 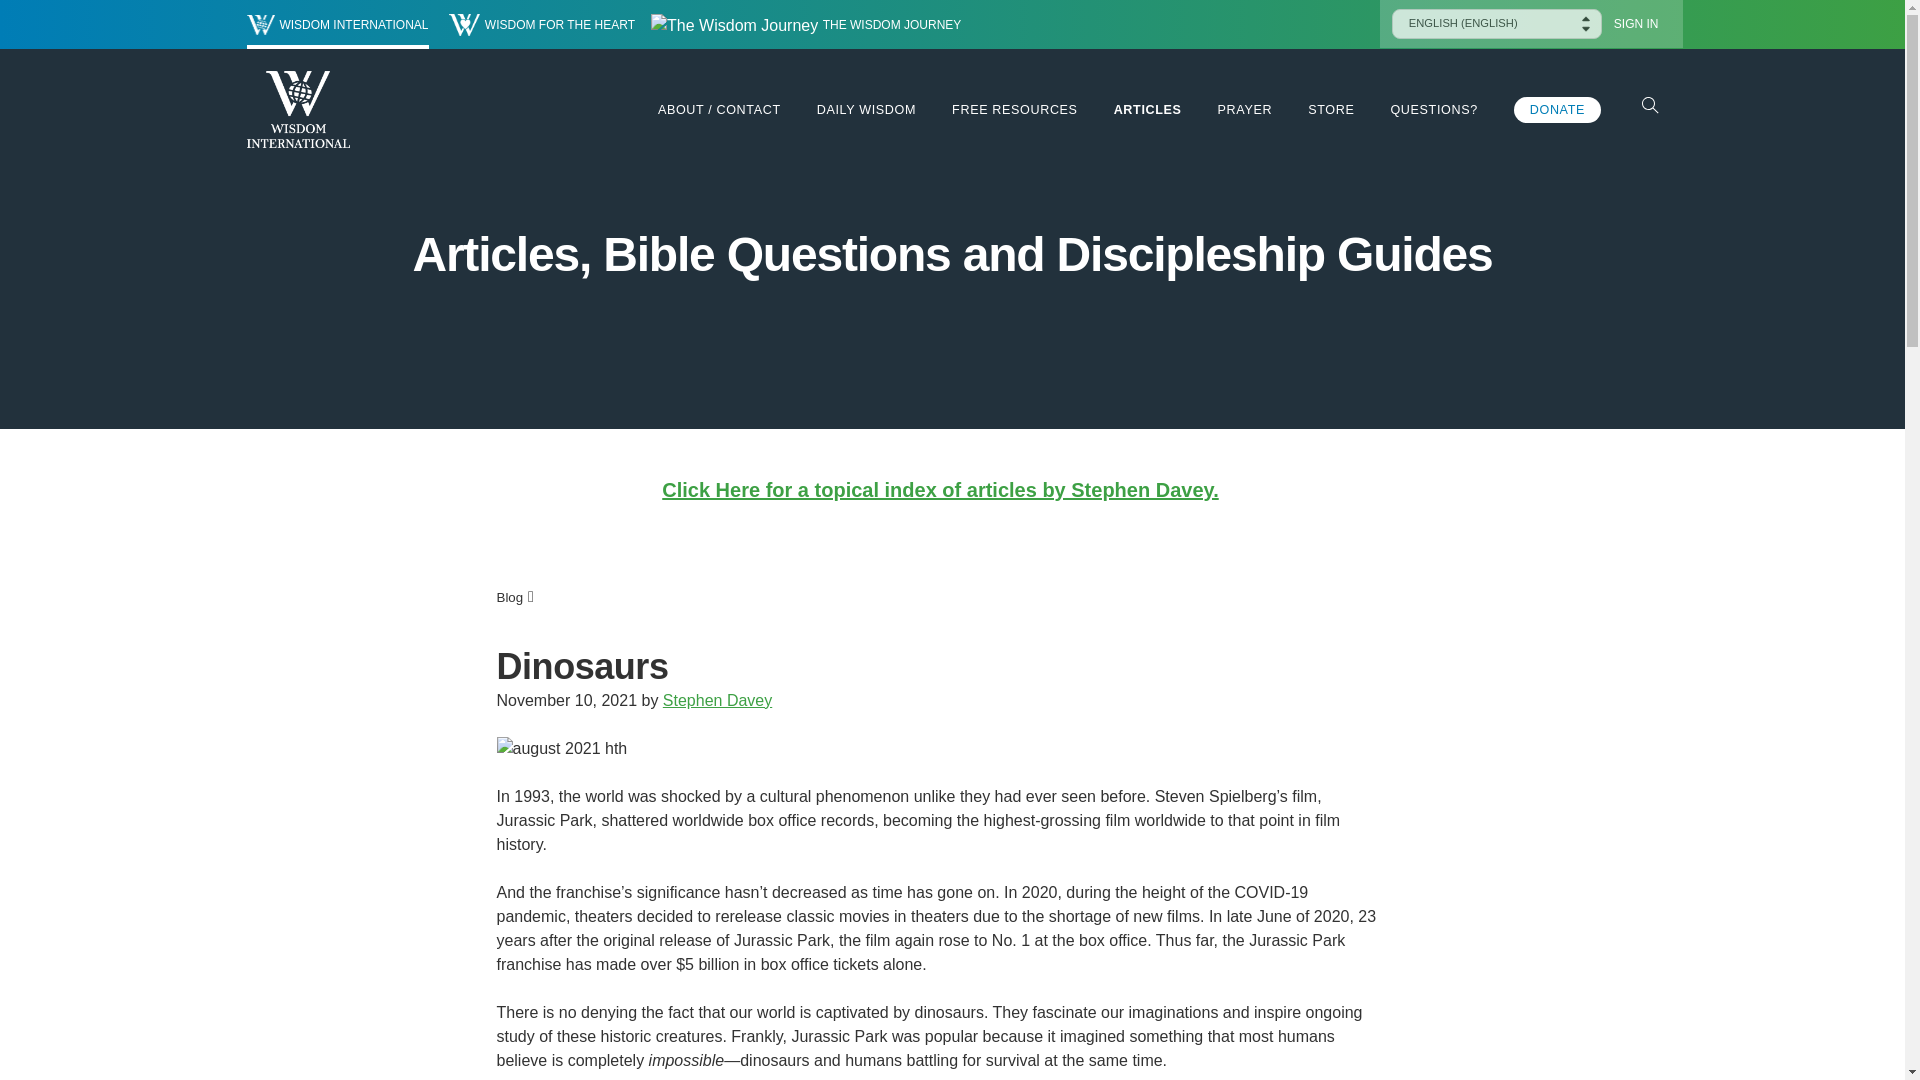 I want to click on WISDOM FOR THE HEART, so click(x=542, y=24).